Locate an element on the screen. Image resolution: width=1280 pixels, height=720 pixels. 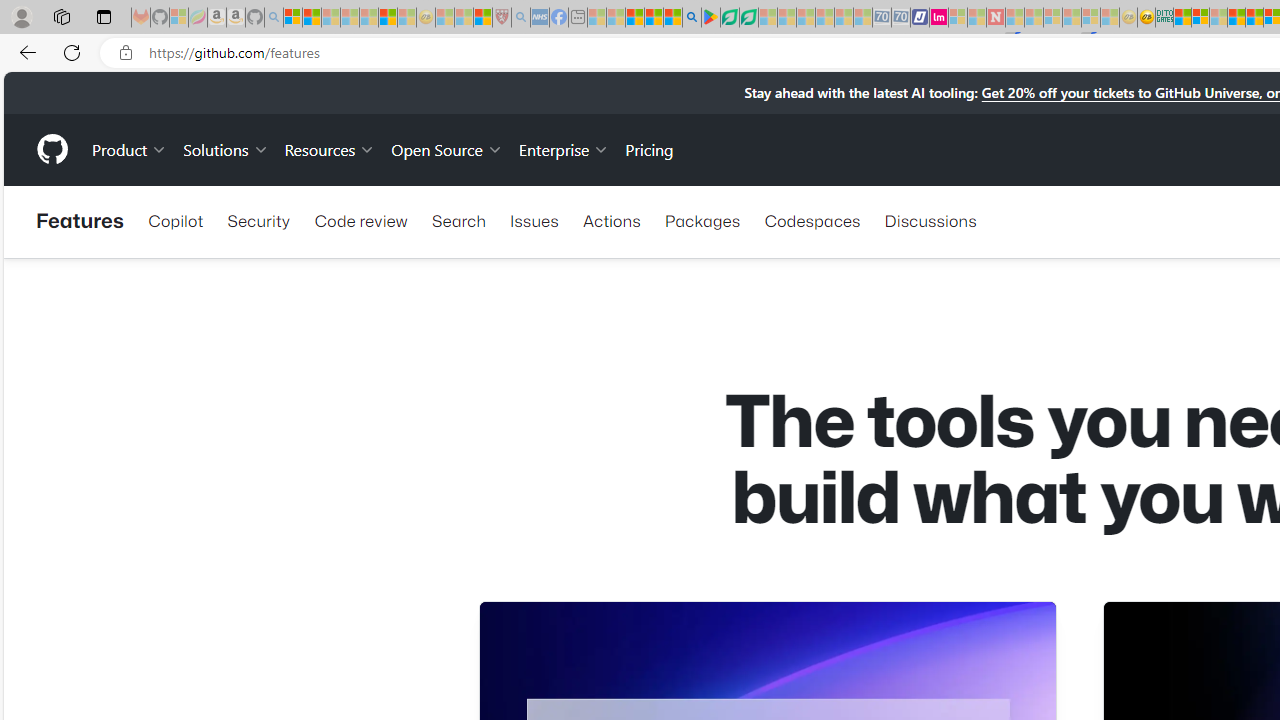
Enterprise is located at coordinates (564, 148).